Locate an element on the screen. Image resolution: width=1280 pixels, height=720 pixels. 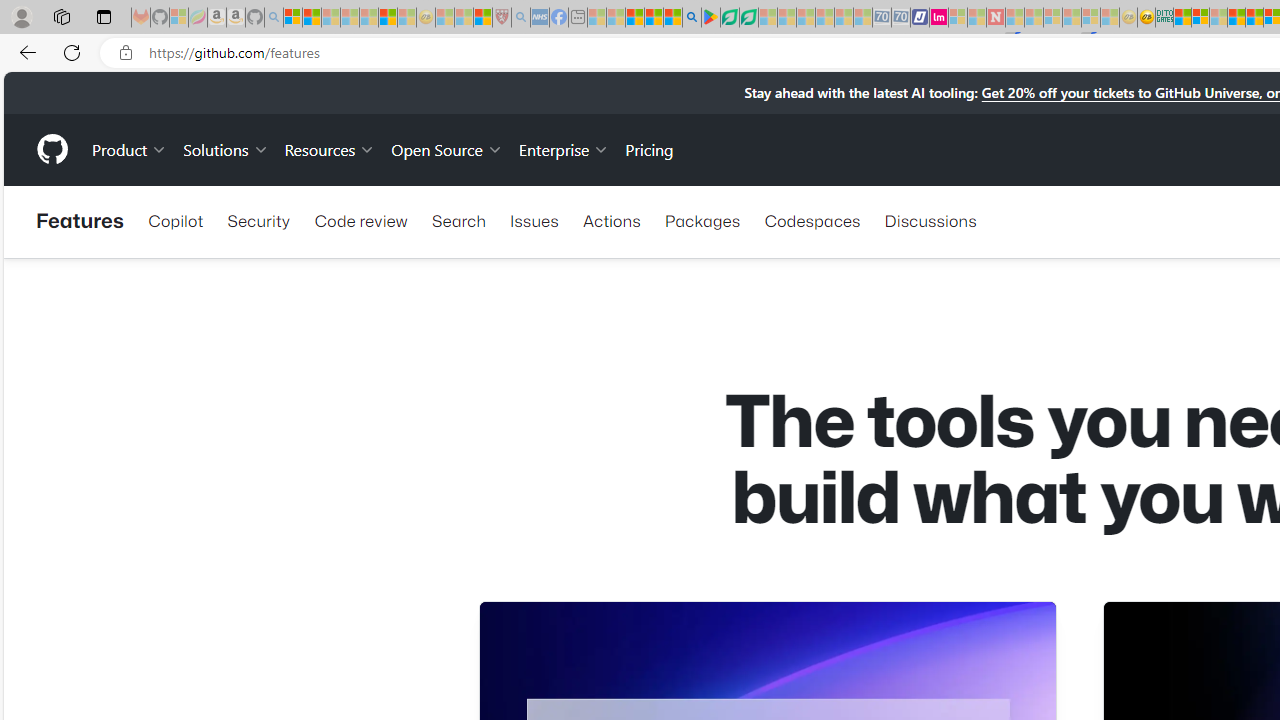
Enterprise is located at coordinates (564, 148).